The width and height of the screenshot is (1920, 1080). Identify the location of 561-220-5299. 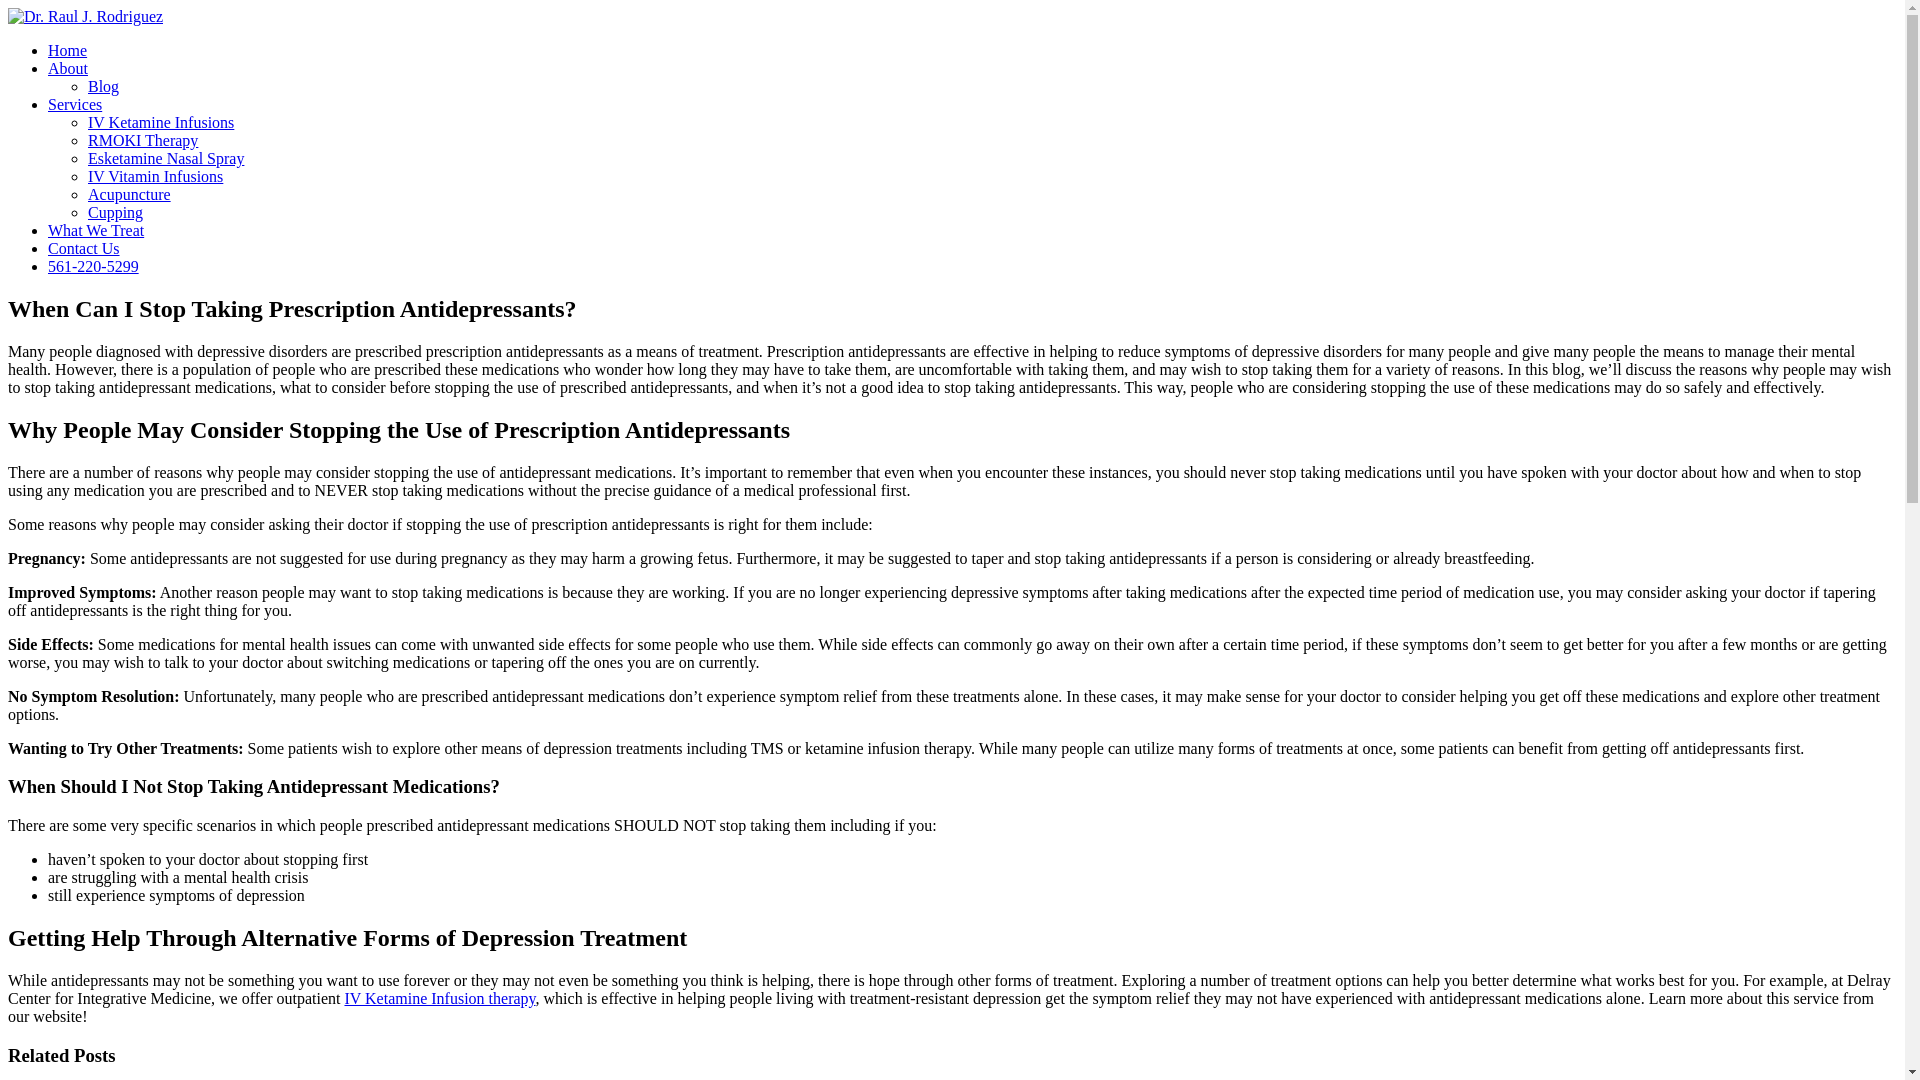
(93, 266).